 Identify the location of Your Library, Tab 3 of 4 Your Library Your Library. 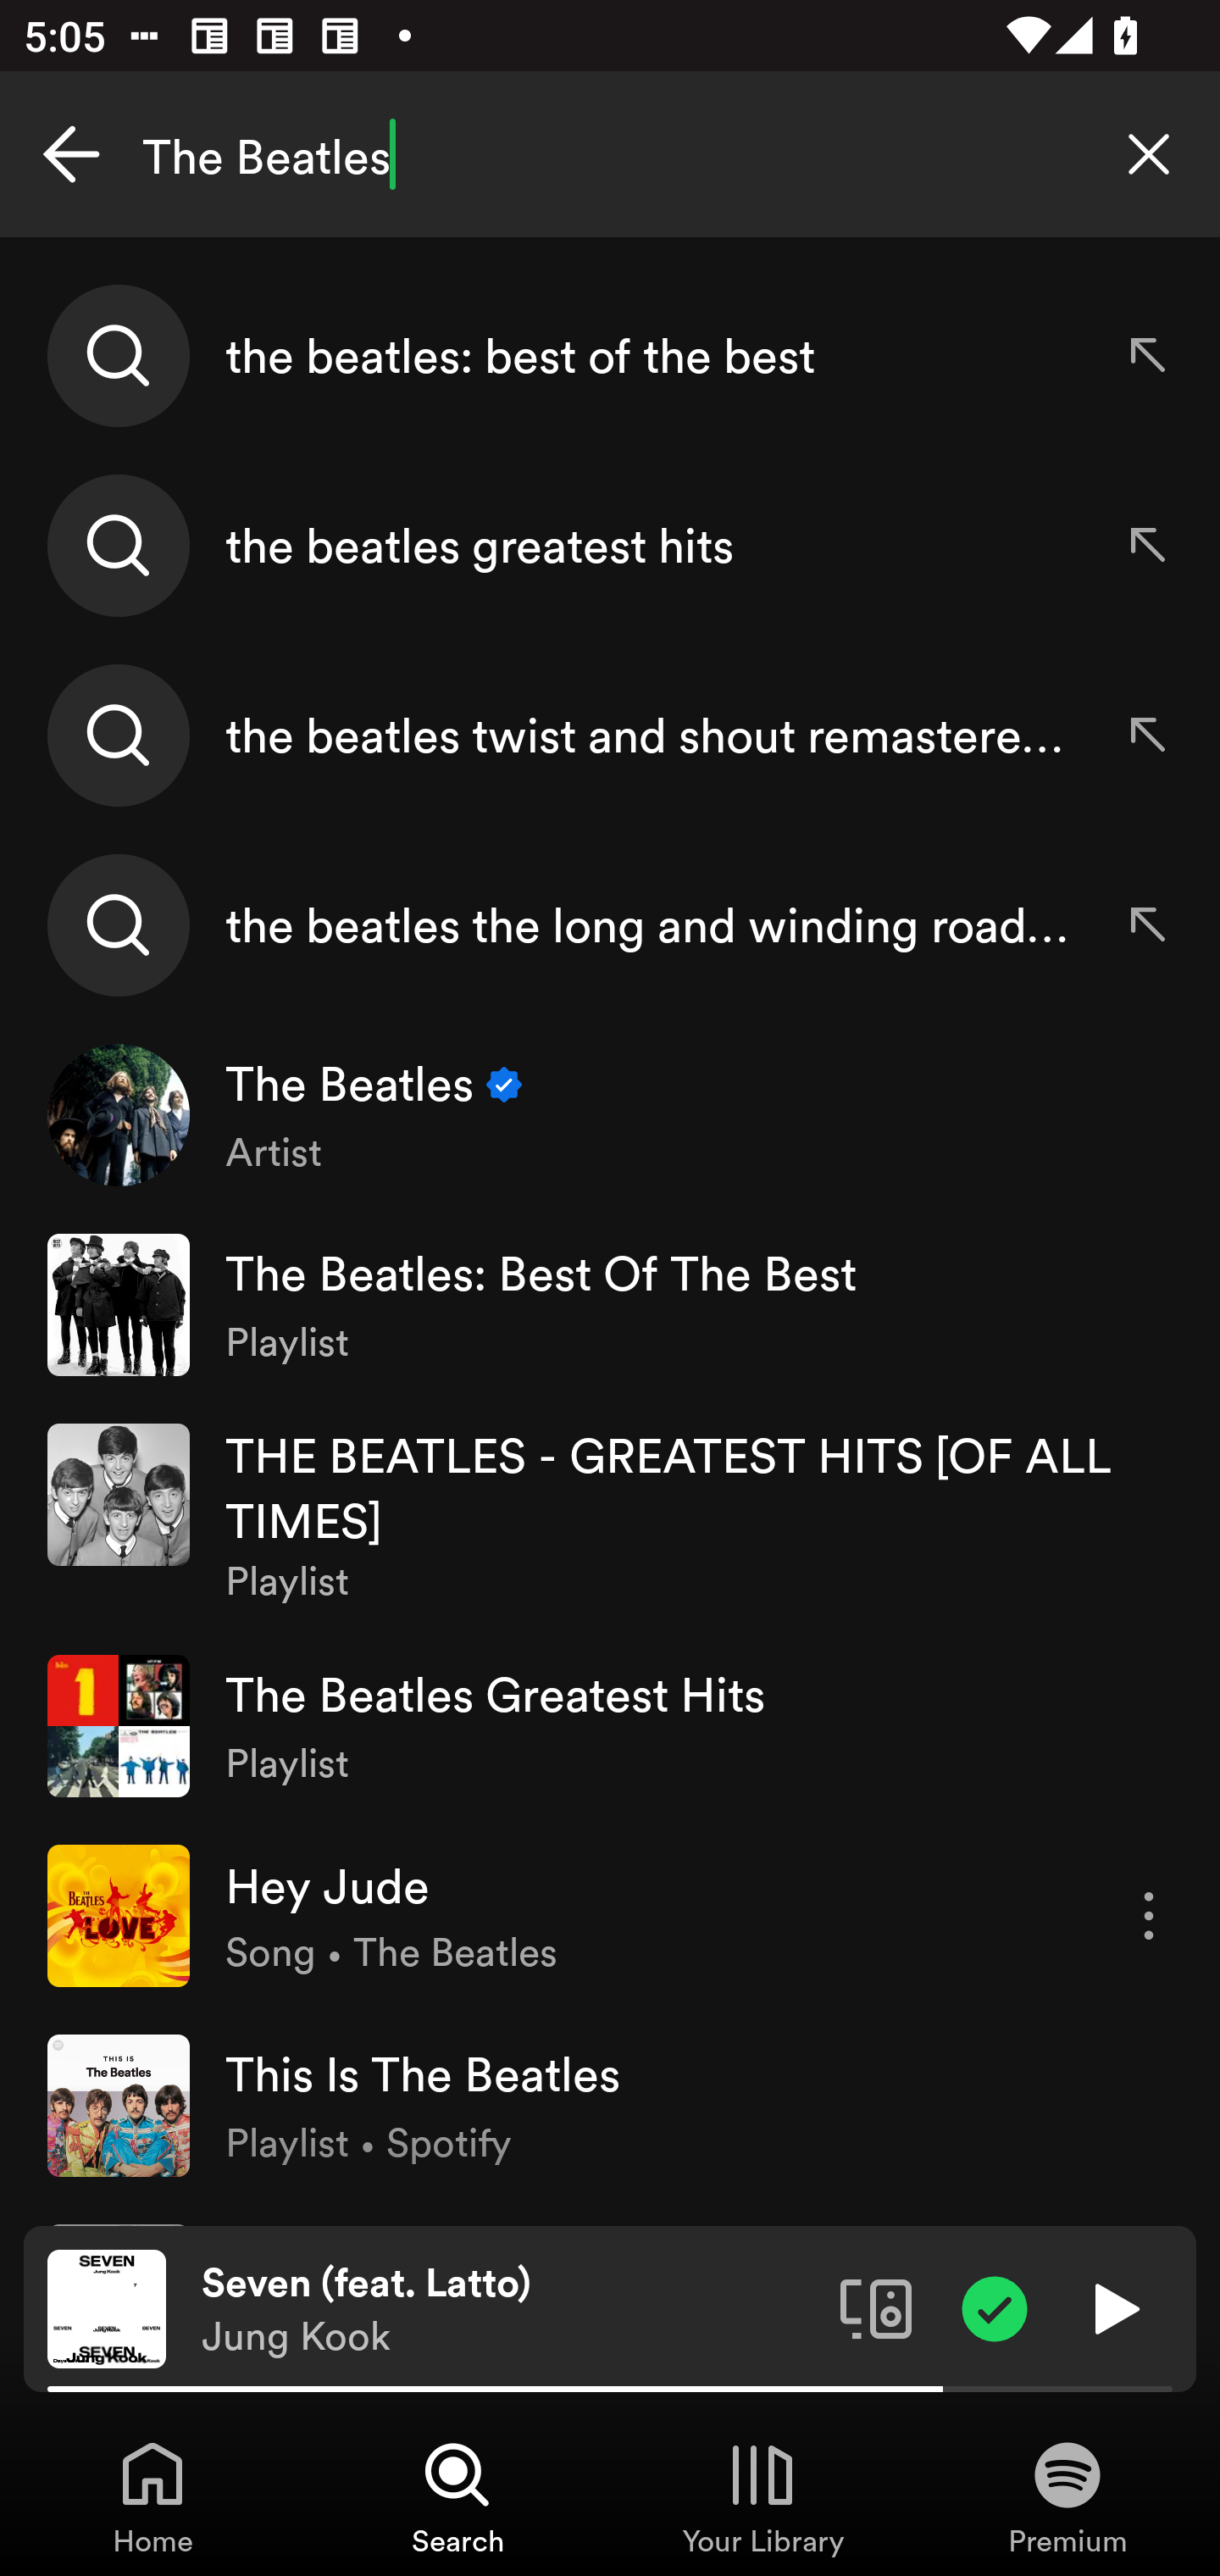
(762, 2496).